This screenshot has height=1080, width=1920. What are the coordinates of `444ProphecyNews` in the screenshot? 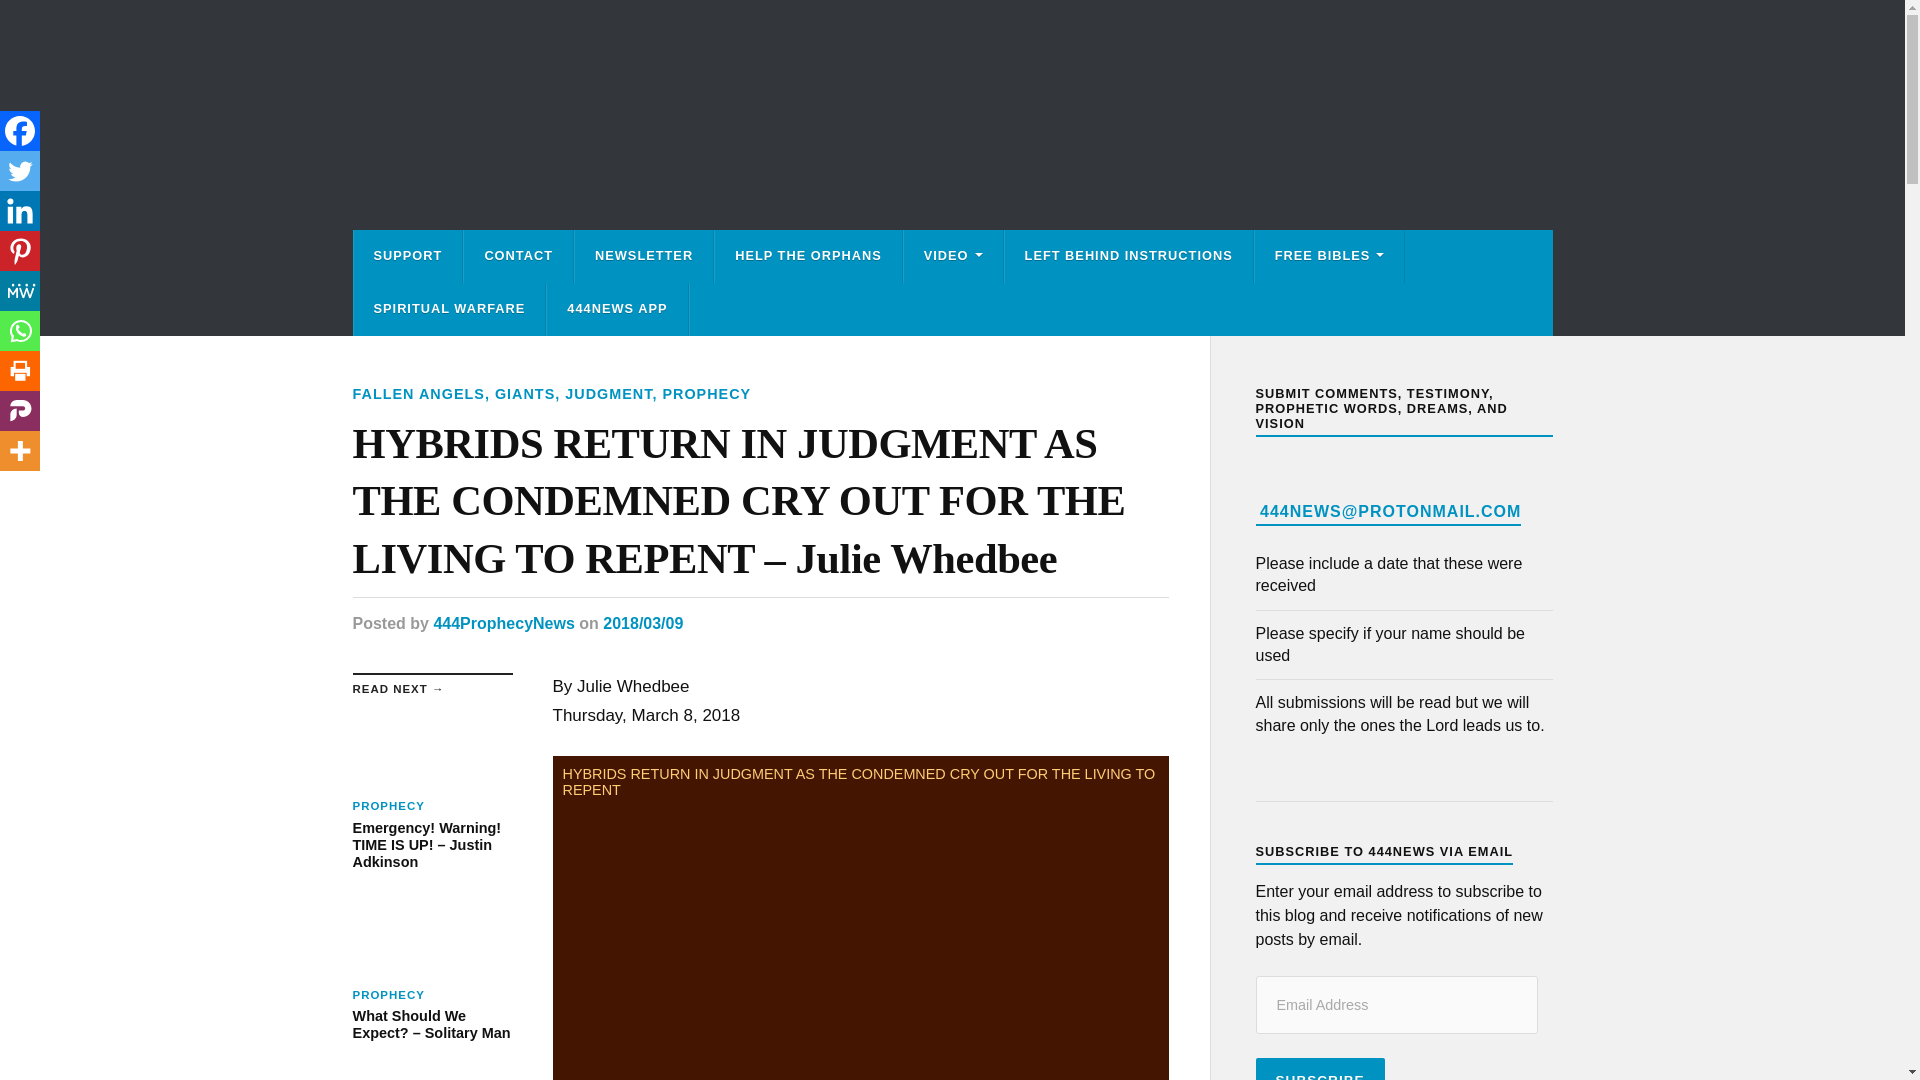 It's located at (504, 622).